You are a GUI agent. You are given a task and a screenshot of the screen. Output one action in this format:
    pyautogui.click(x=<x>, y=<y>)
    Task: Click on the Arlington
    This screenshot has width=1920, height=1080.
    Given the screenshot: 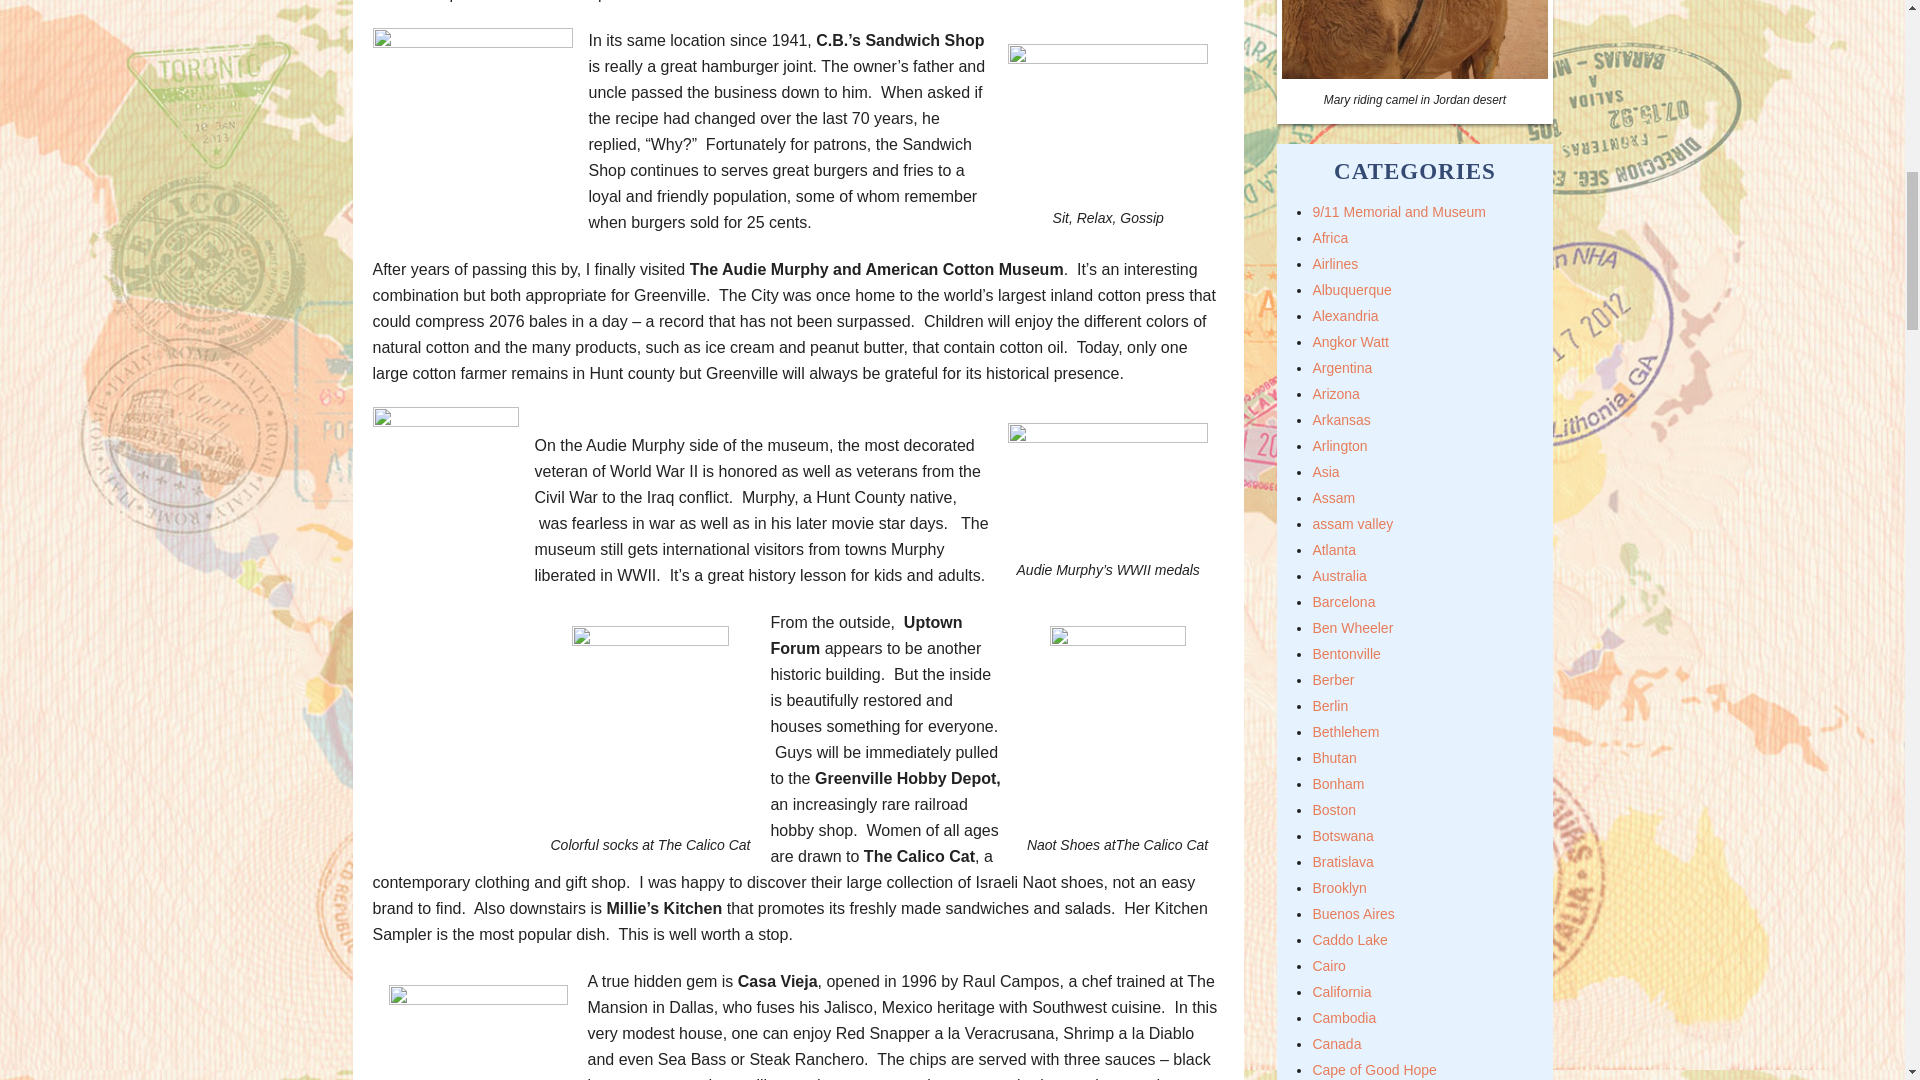 What is the action you would take?
    pyautogui.click(x=1339, y=446)
    